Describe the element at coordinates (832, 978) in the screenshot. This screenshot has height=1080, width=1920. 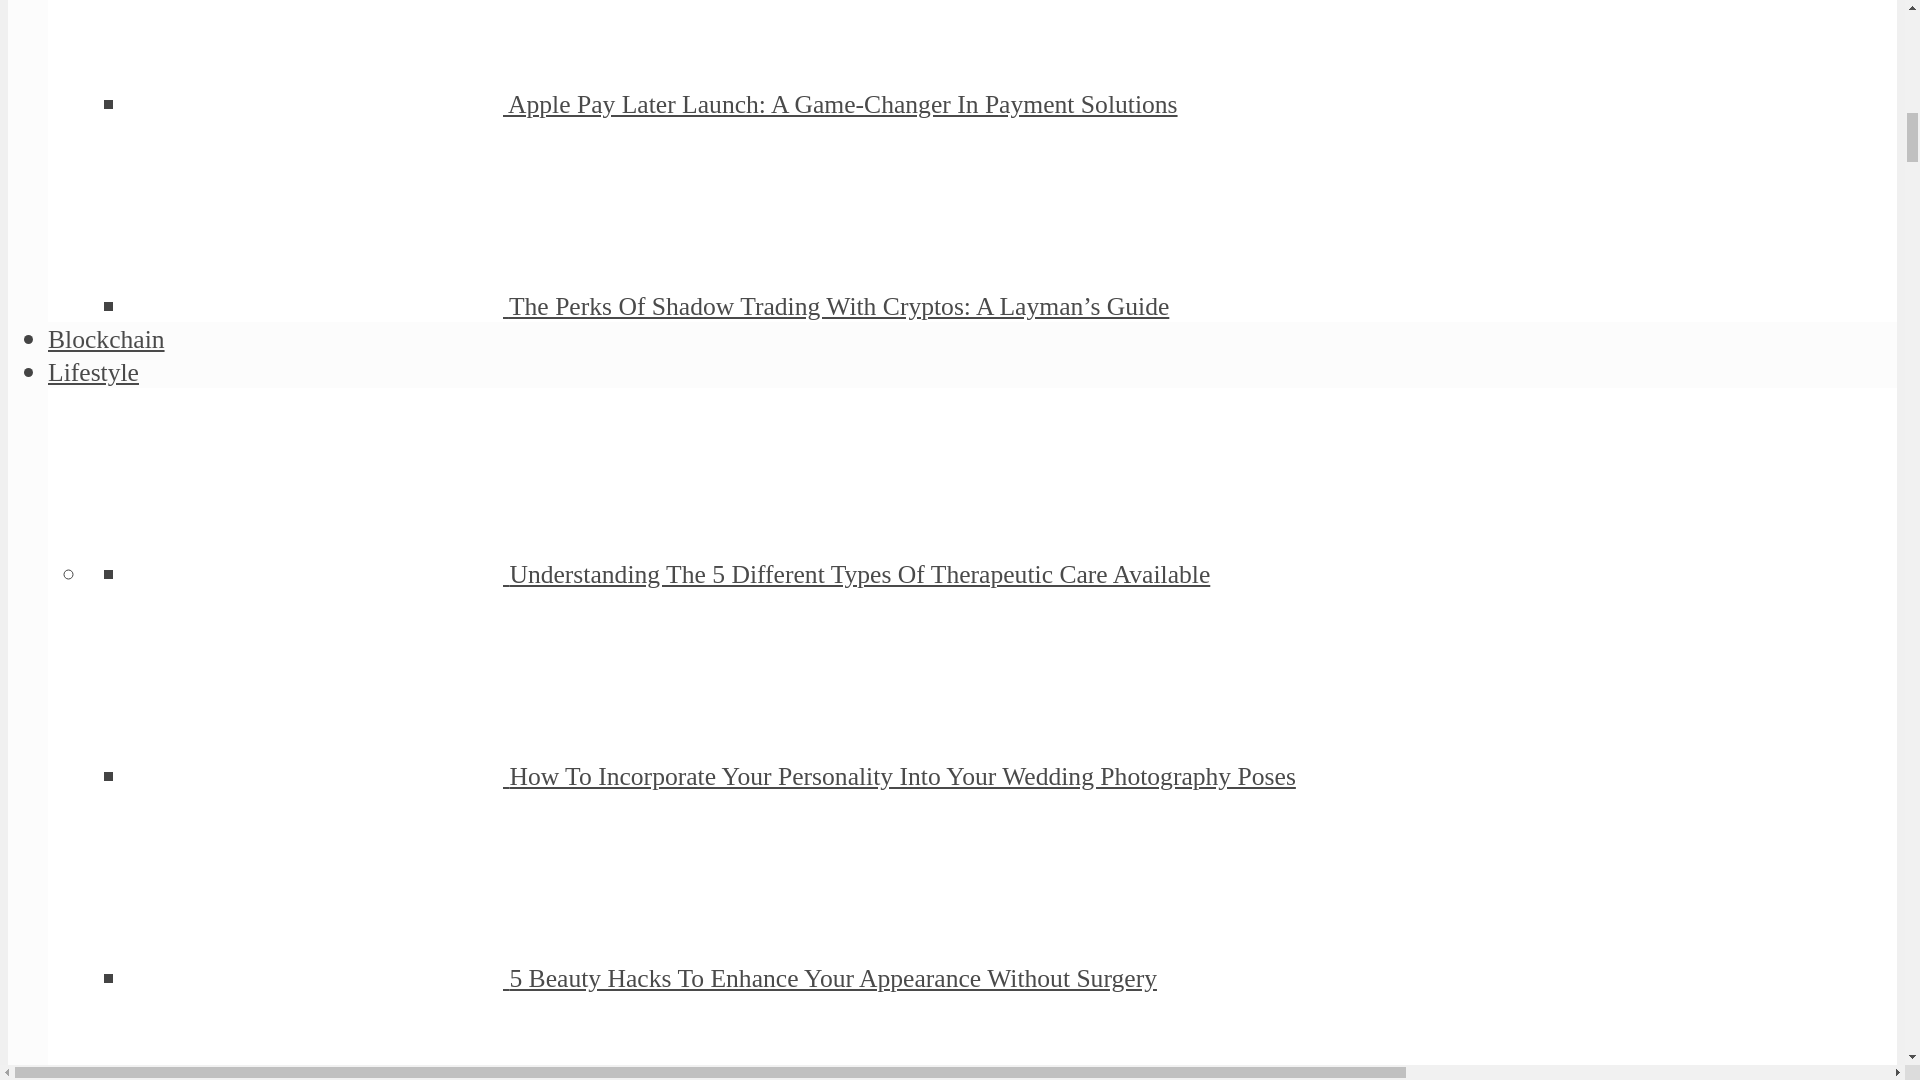
I see `5 Beauty Hacks To Enhance Your Appearance Without Surgery` at that location.